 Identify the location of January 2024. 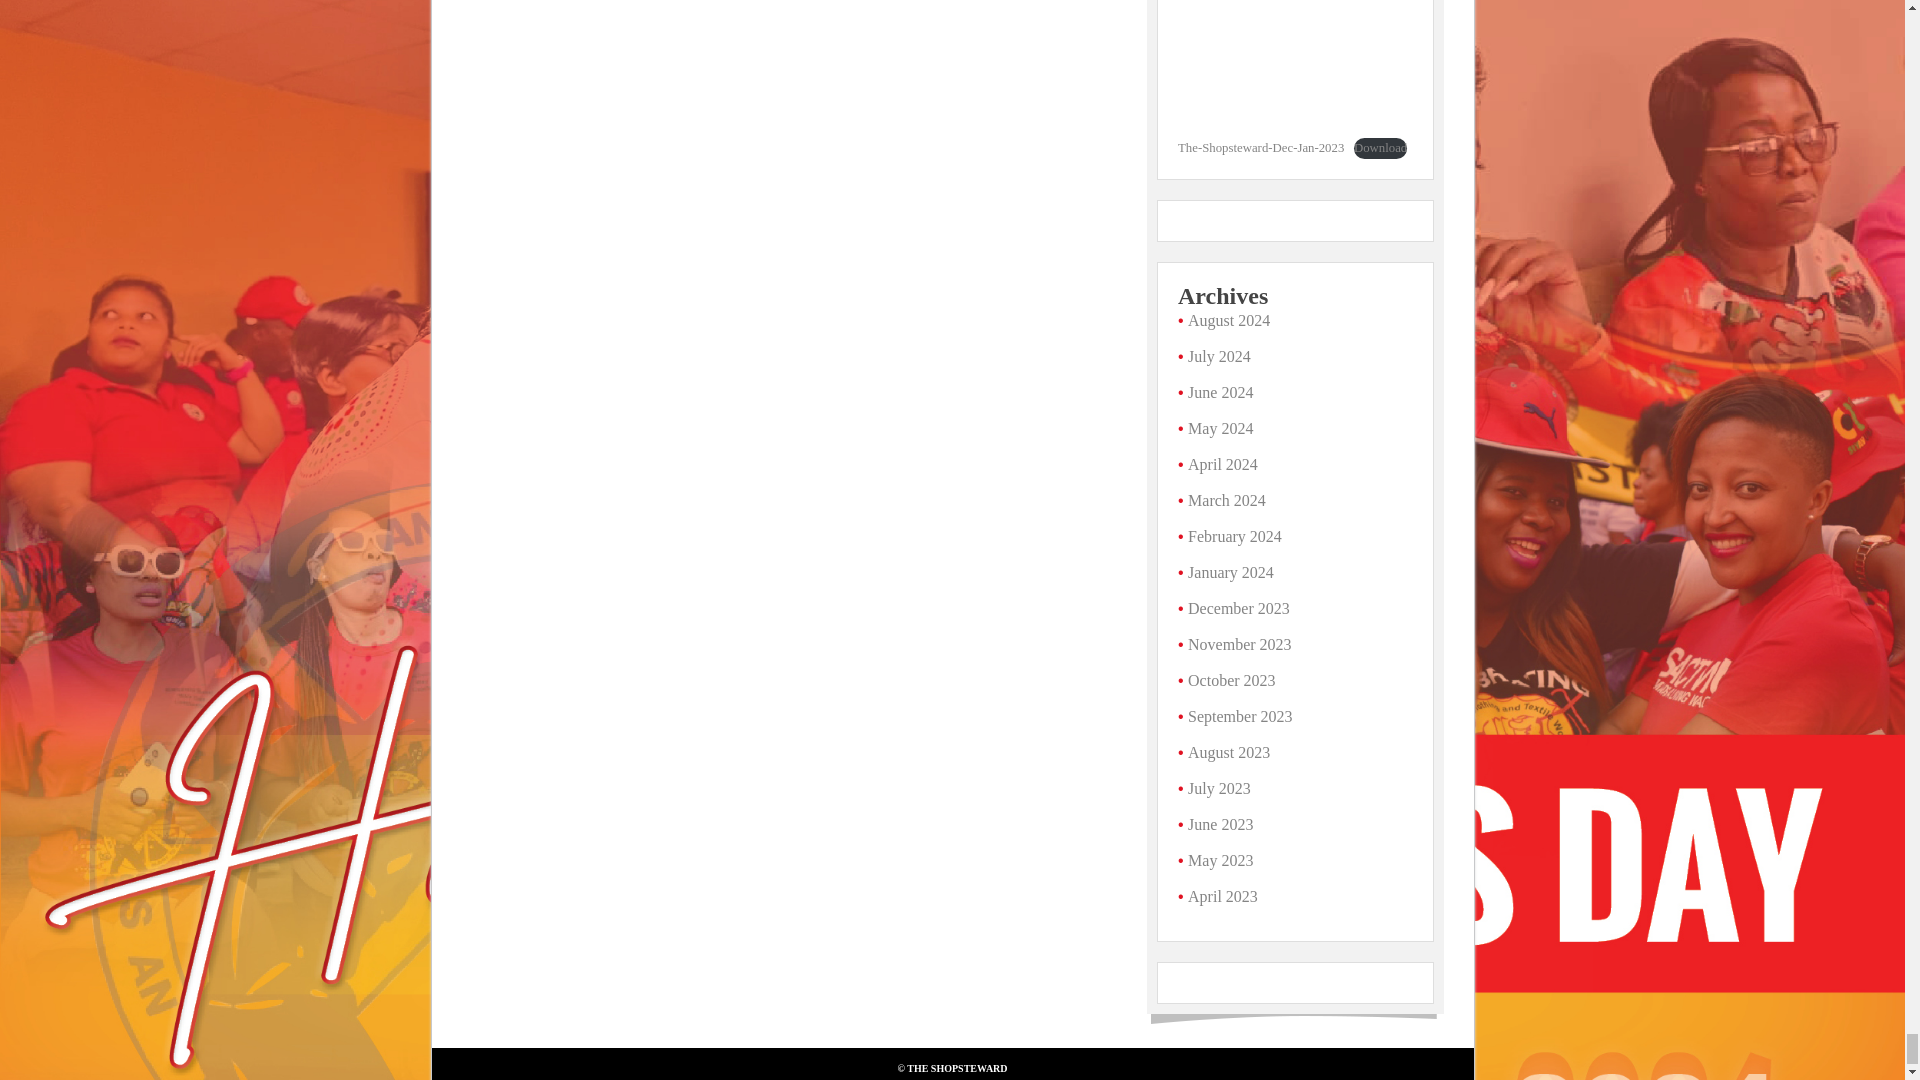
(1231, 572).